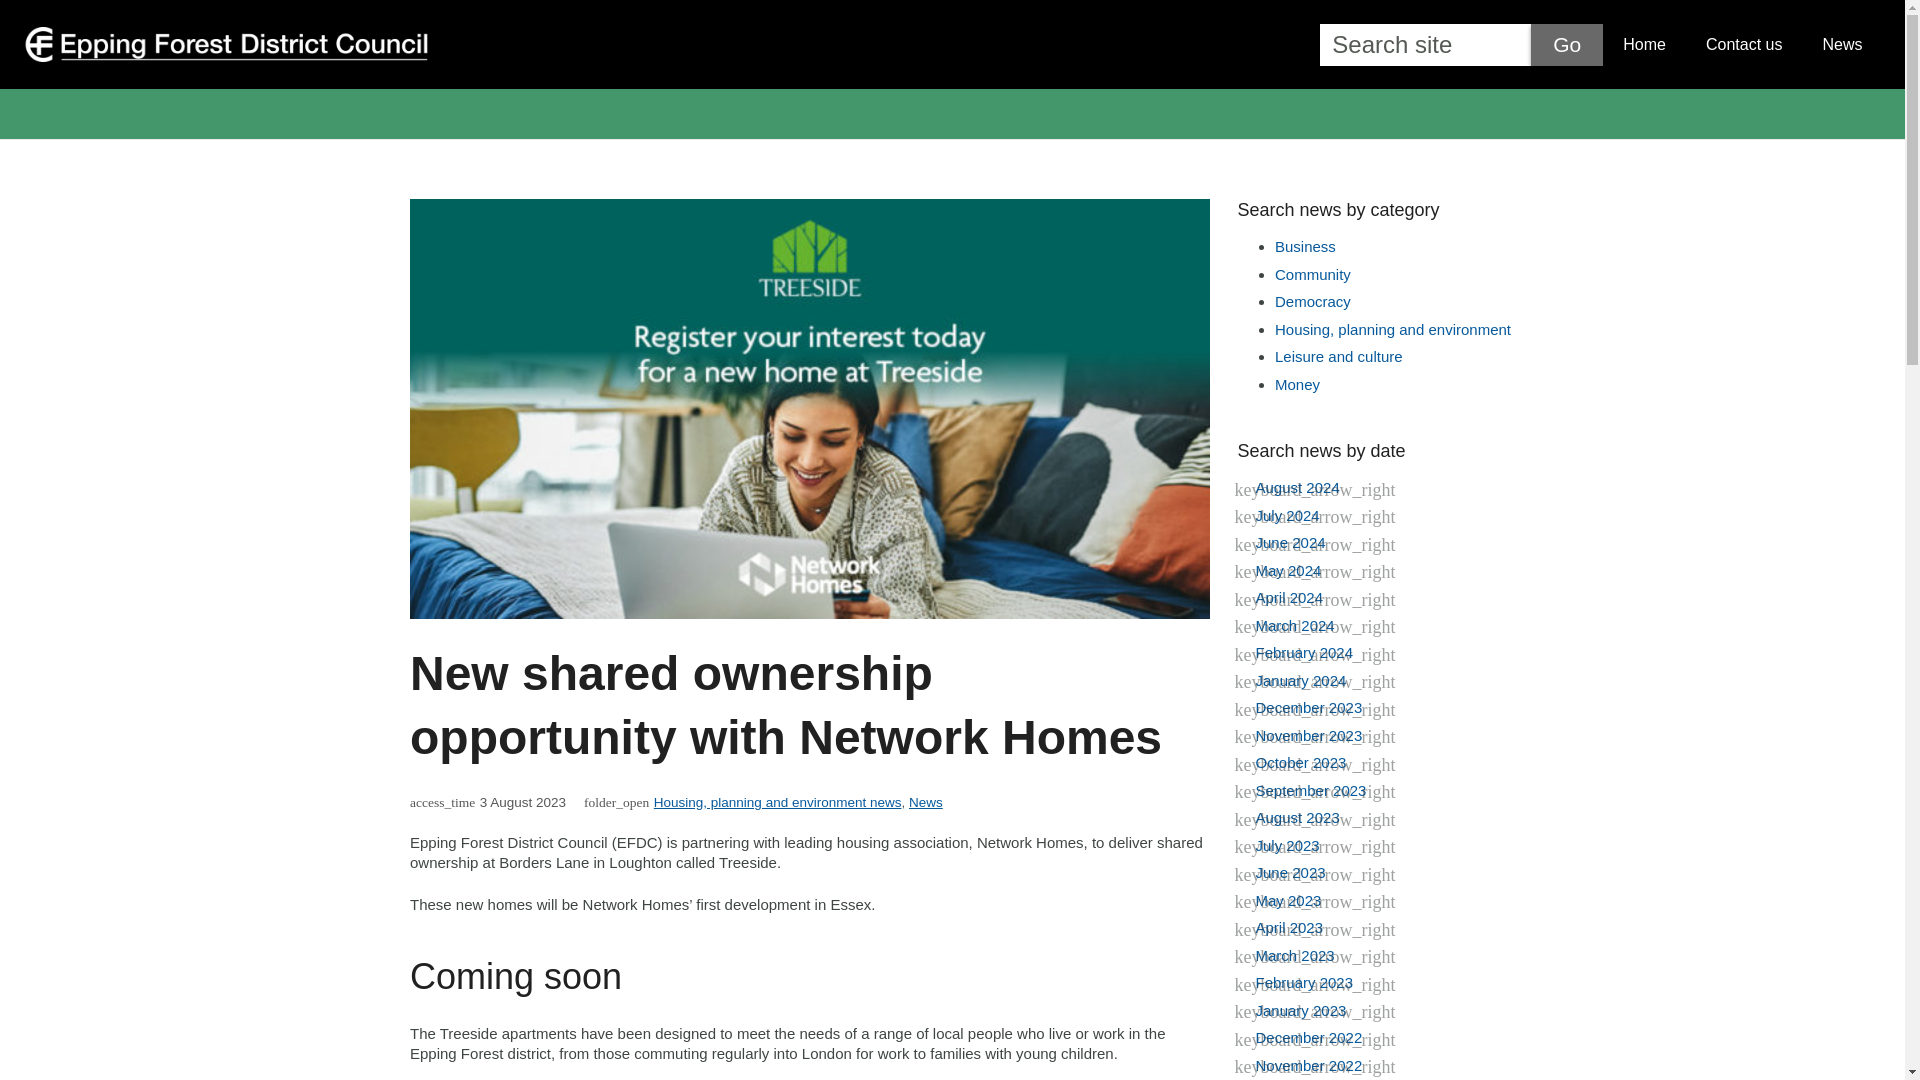 The image size is (1920, 1080). I want to click on Housing, planning and environment news, so click(778, 802).